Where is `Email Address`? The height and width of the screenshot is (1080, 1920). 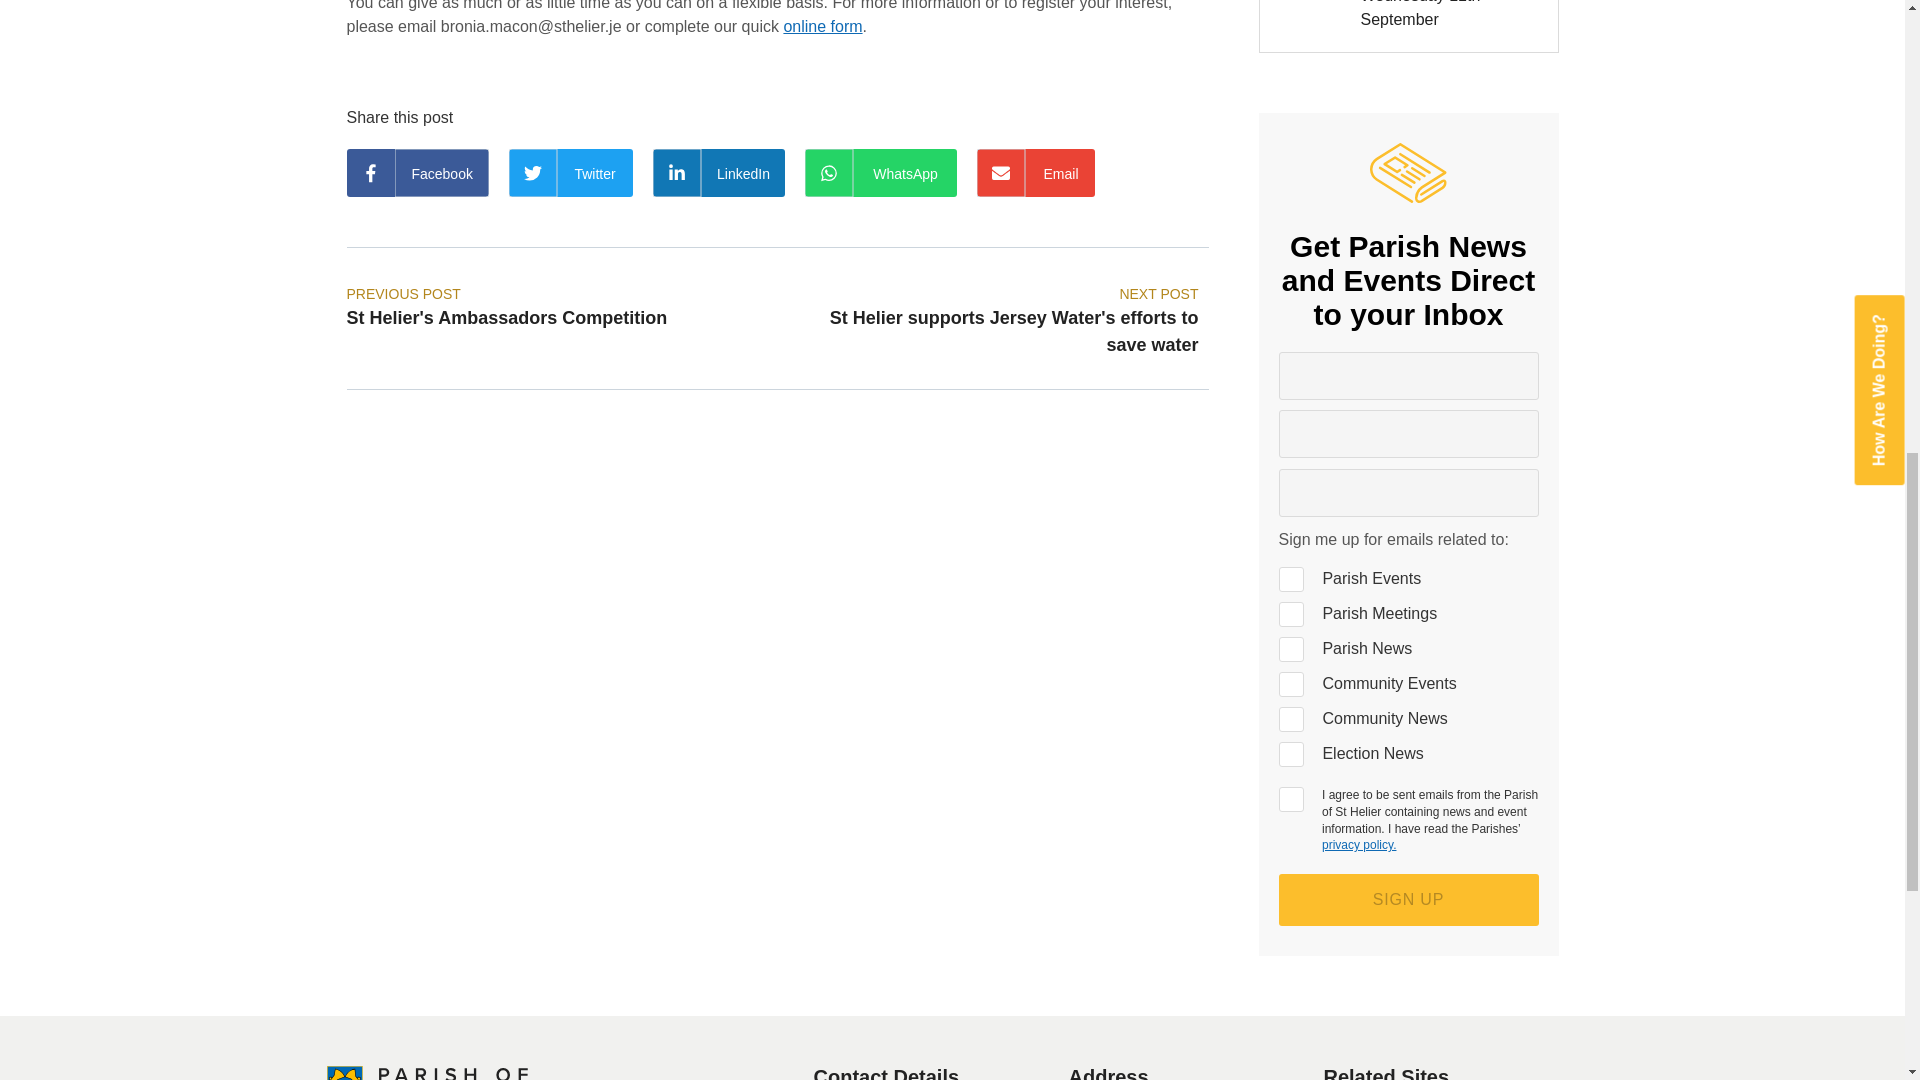
Email Address is located at coordinates (1408, 492).